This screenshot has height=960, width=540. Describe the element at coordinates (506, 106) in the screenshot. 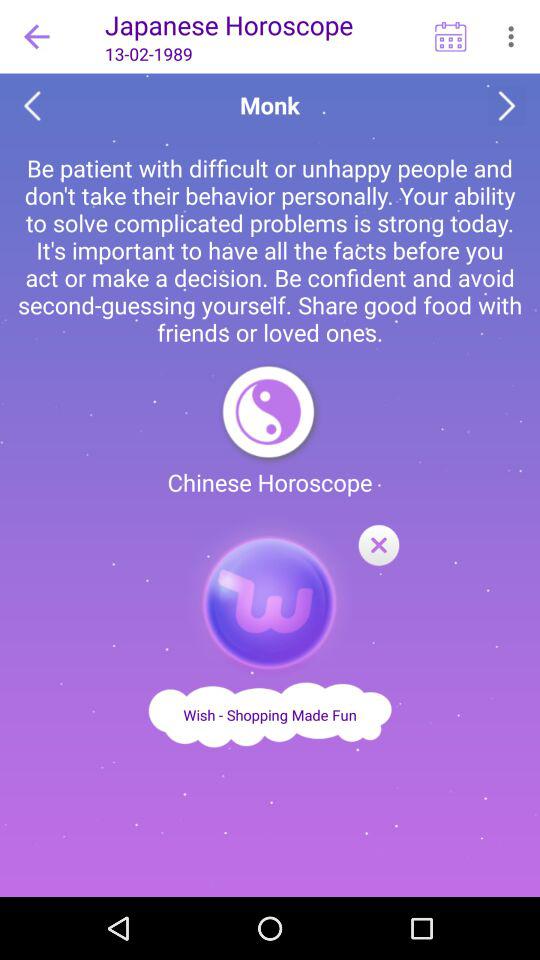

I see `see the next horoscope` at that location.